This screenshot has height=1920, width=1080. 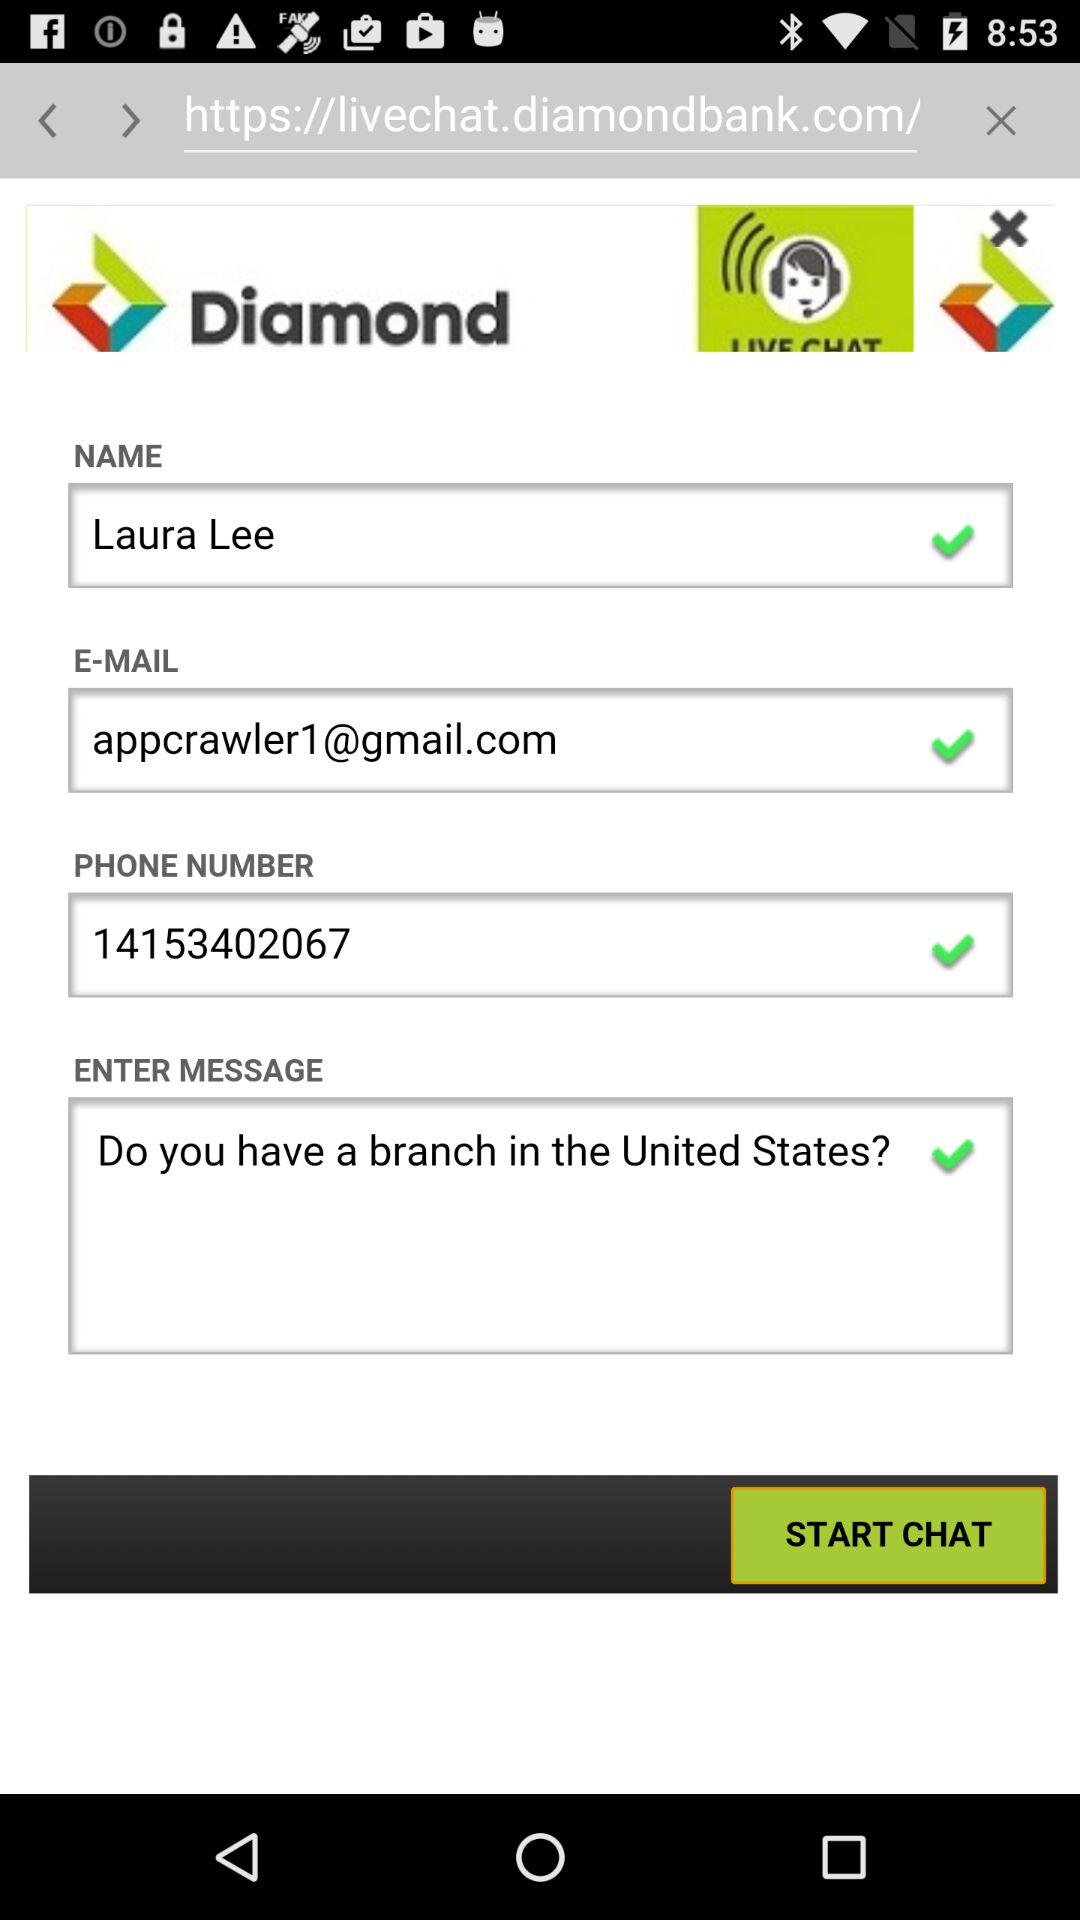 I want to click on close button, so click(x=1000, y=120).